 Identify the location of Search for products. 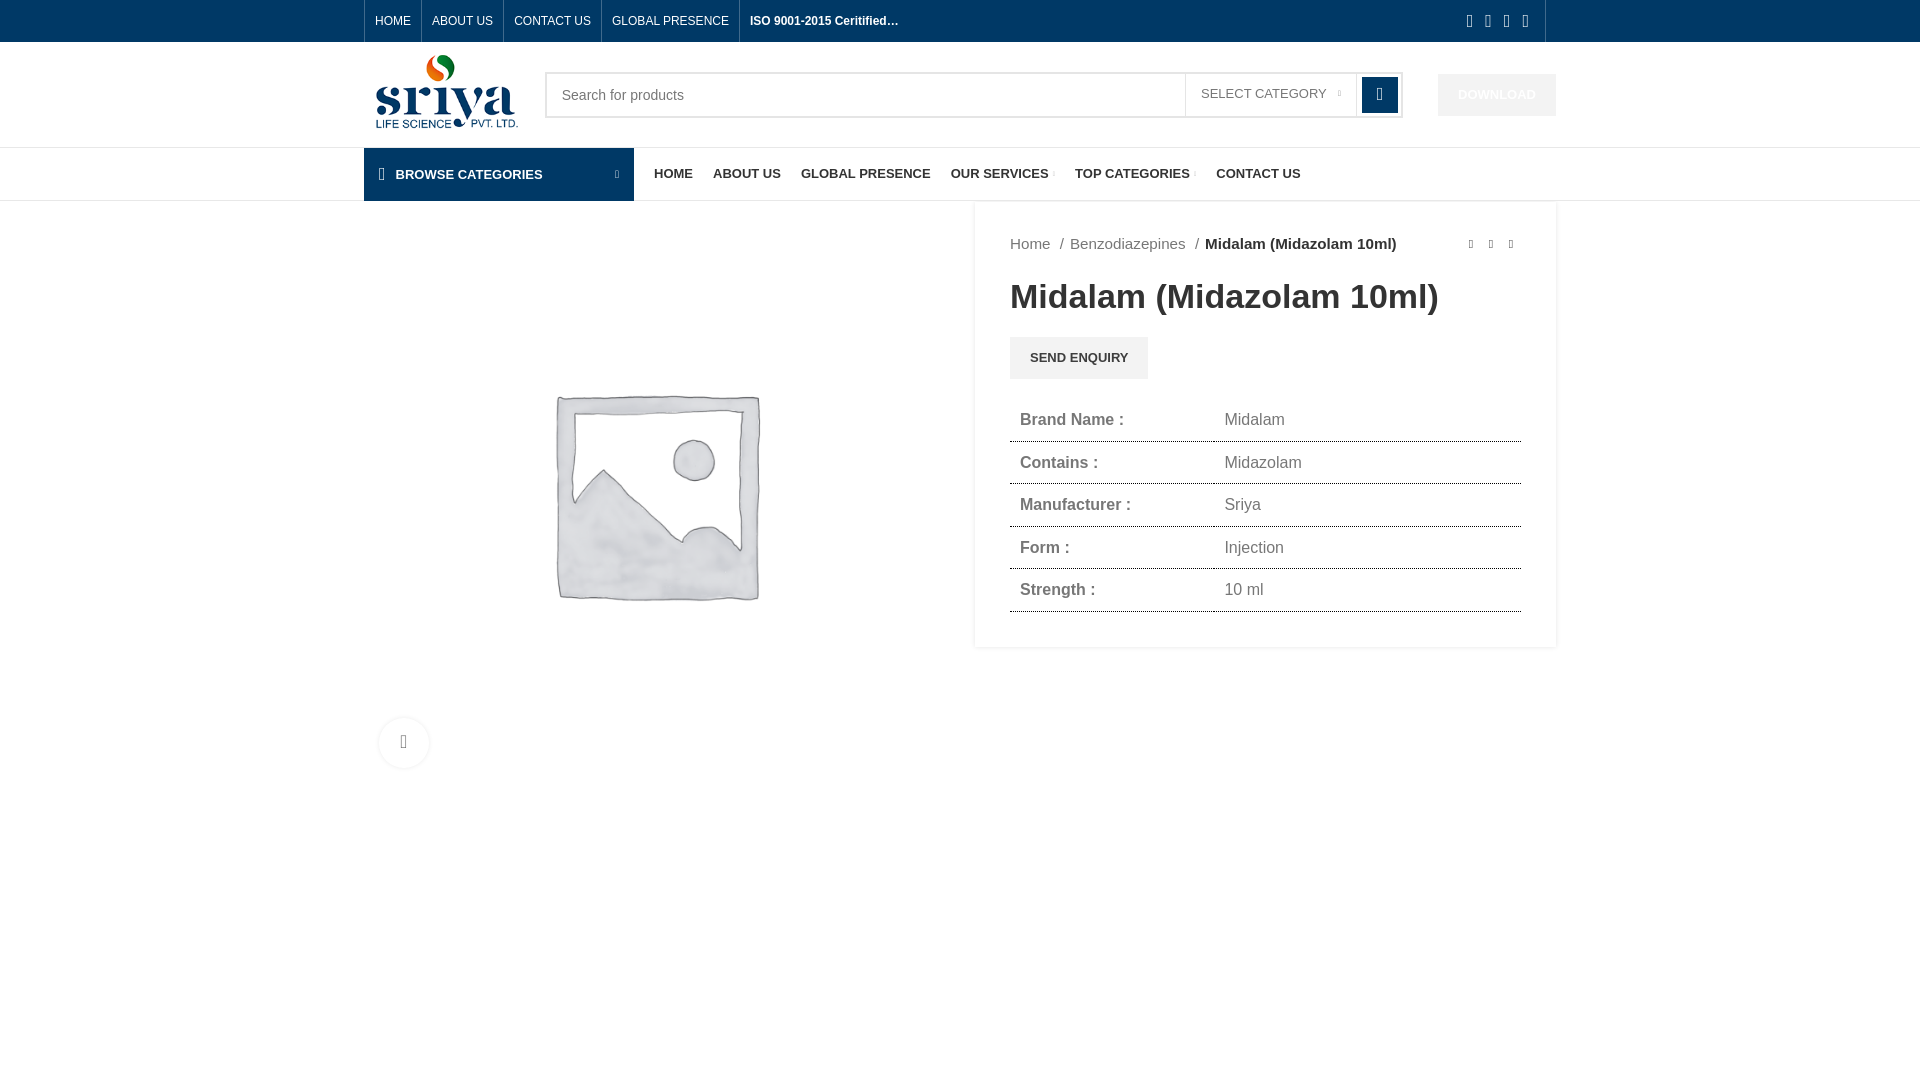
(974, 94).